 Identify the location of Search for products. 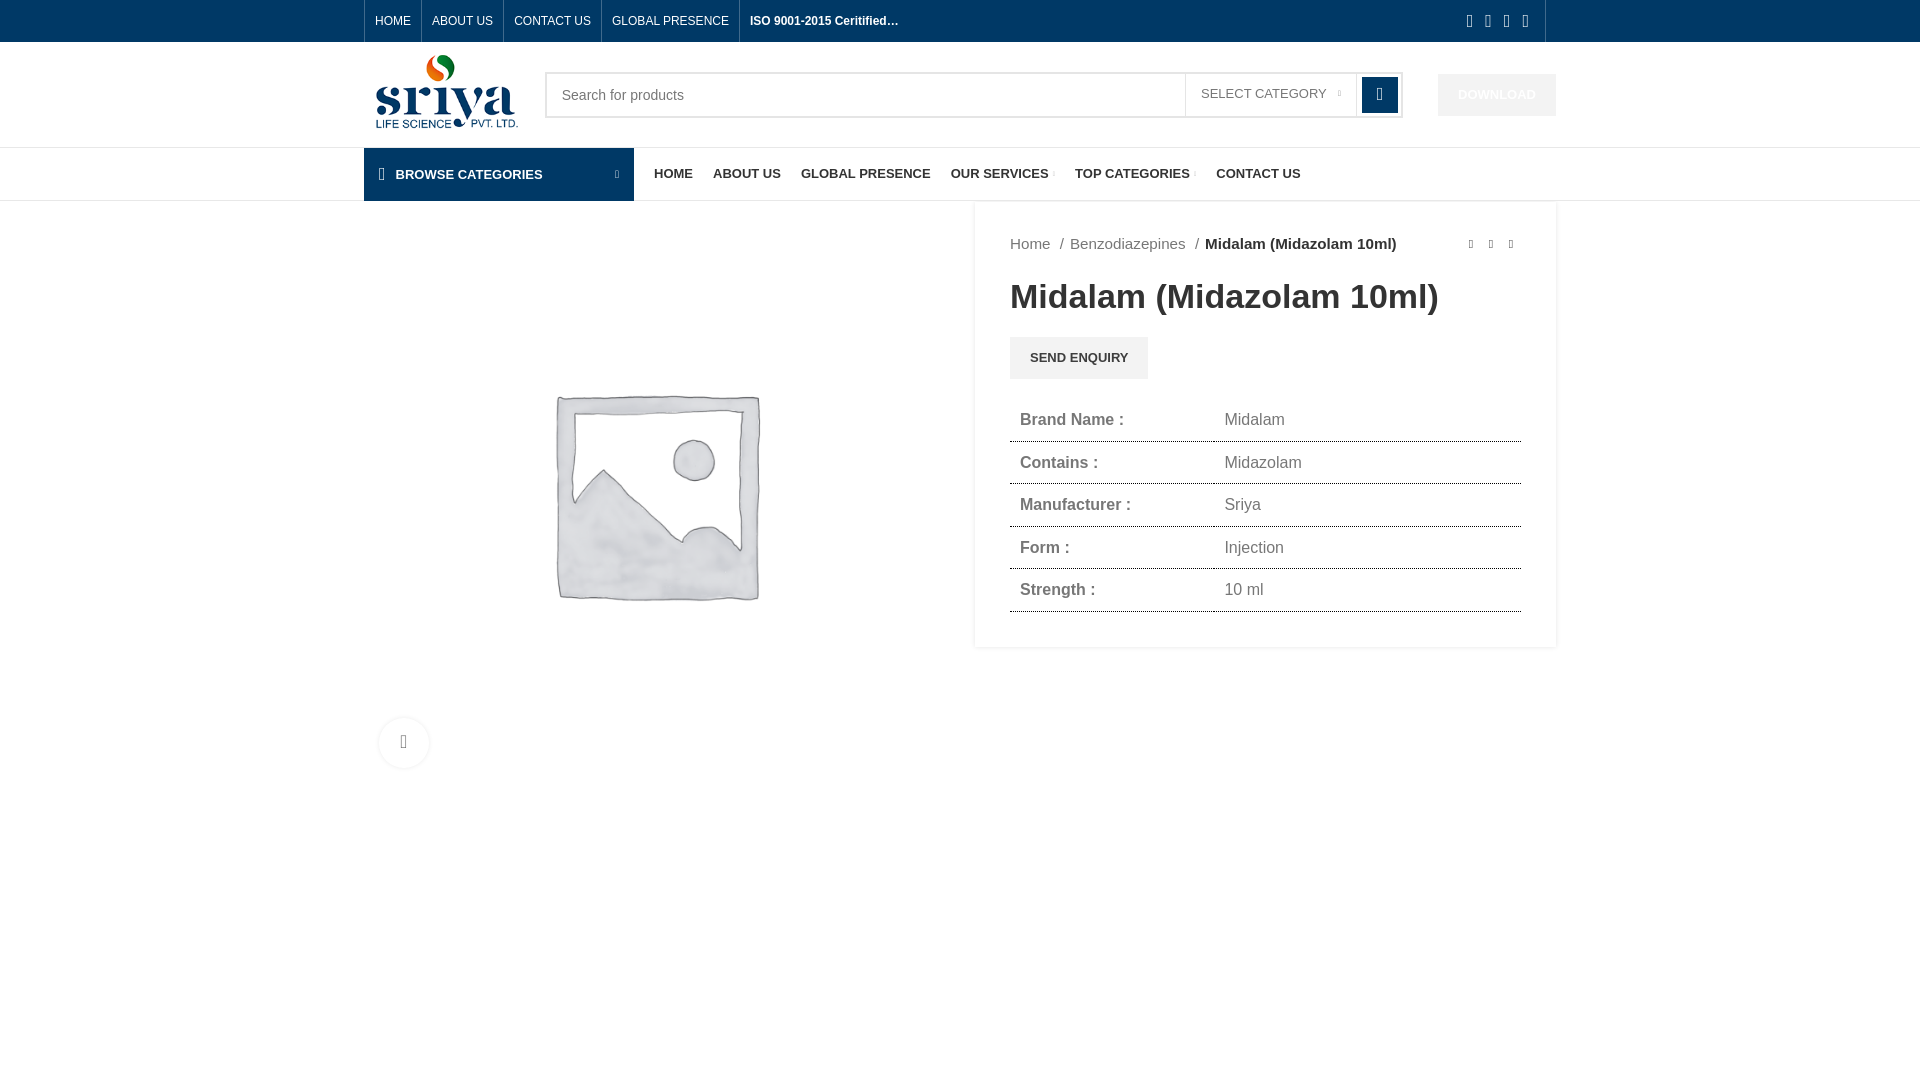
(974, 94).